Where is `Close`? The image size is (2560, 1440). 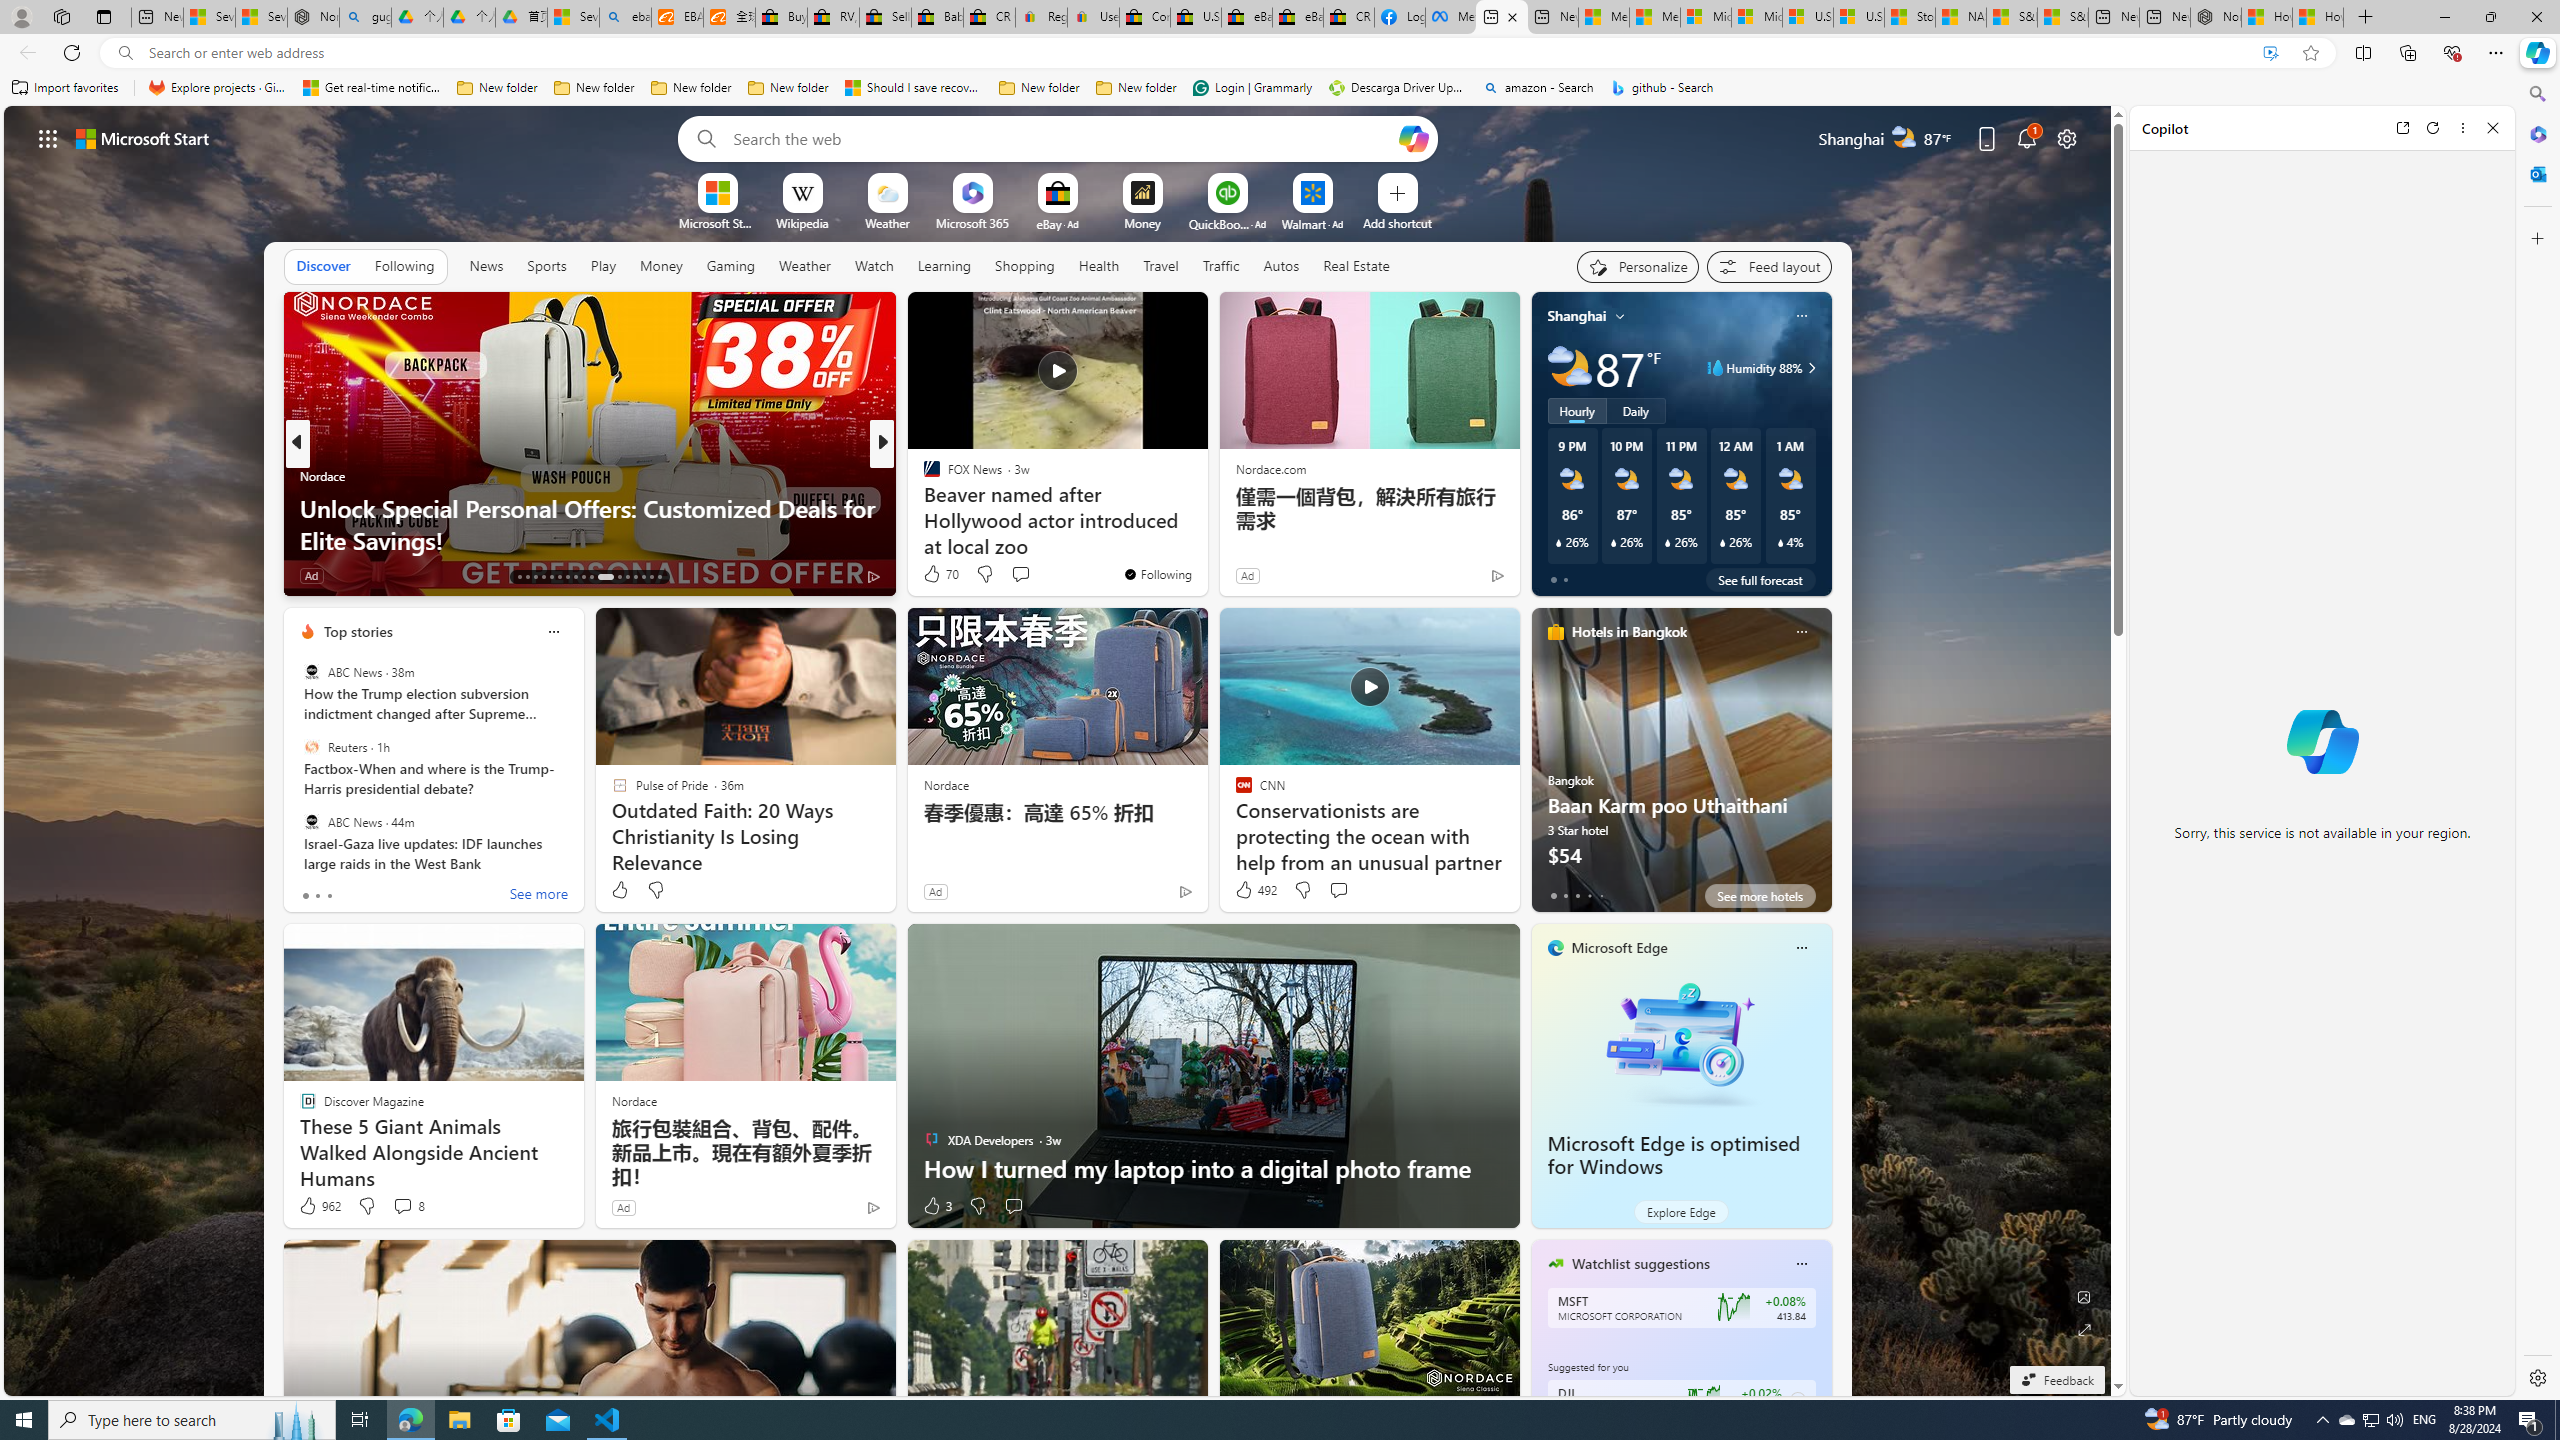
Close is located at coordinates (2492, 128).